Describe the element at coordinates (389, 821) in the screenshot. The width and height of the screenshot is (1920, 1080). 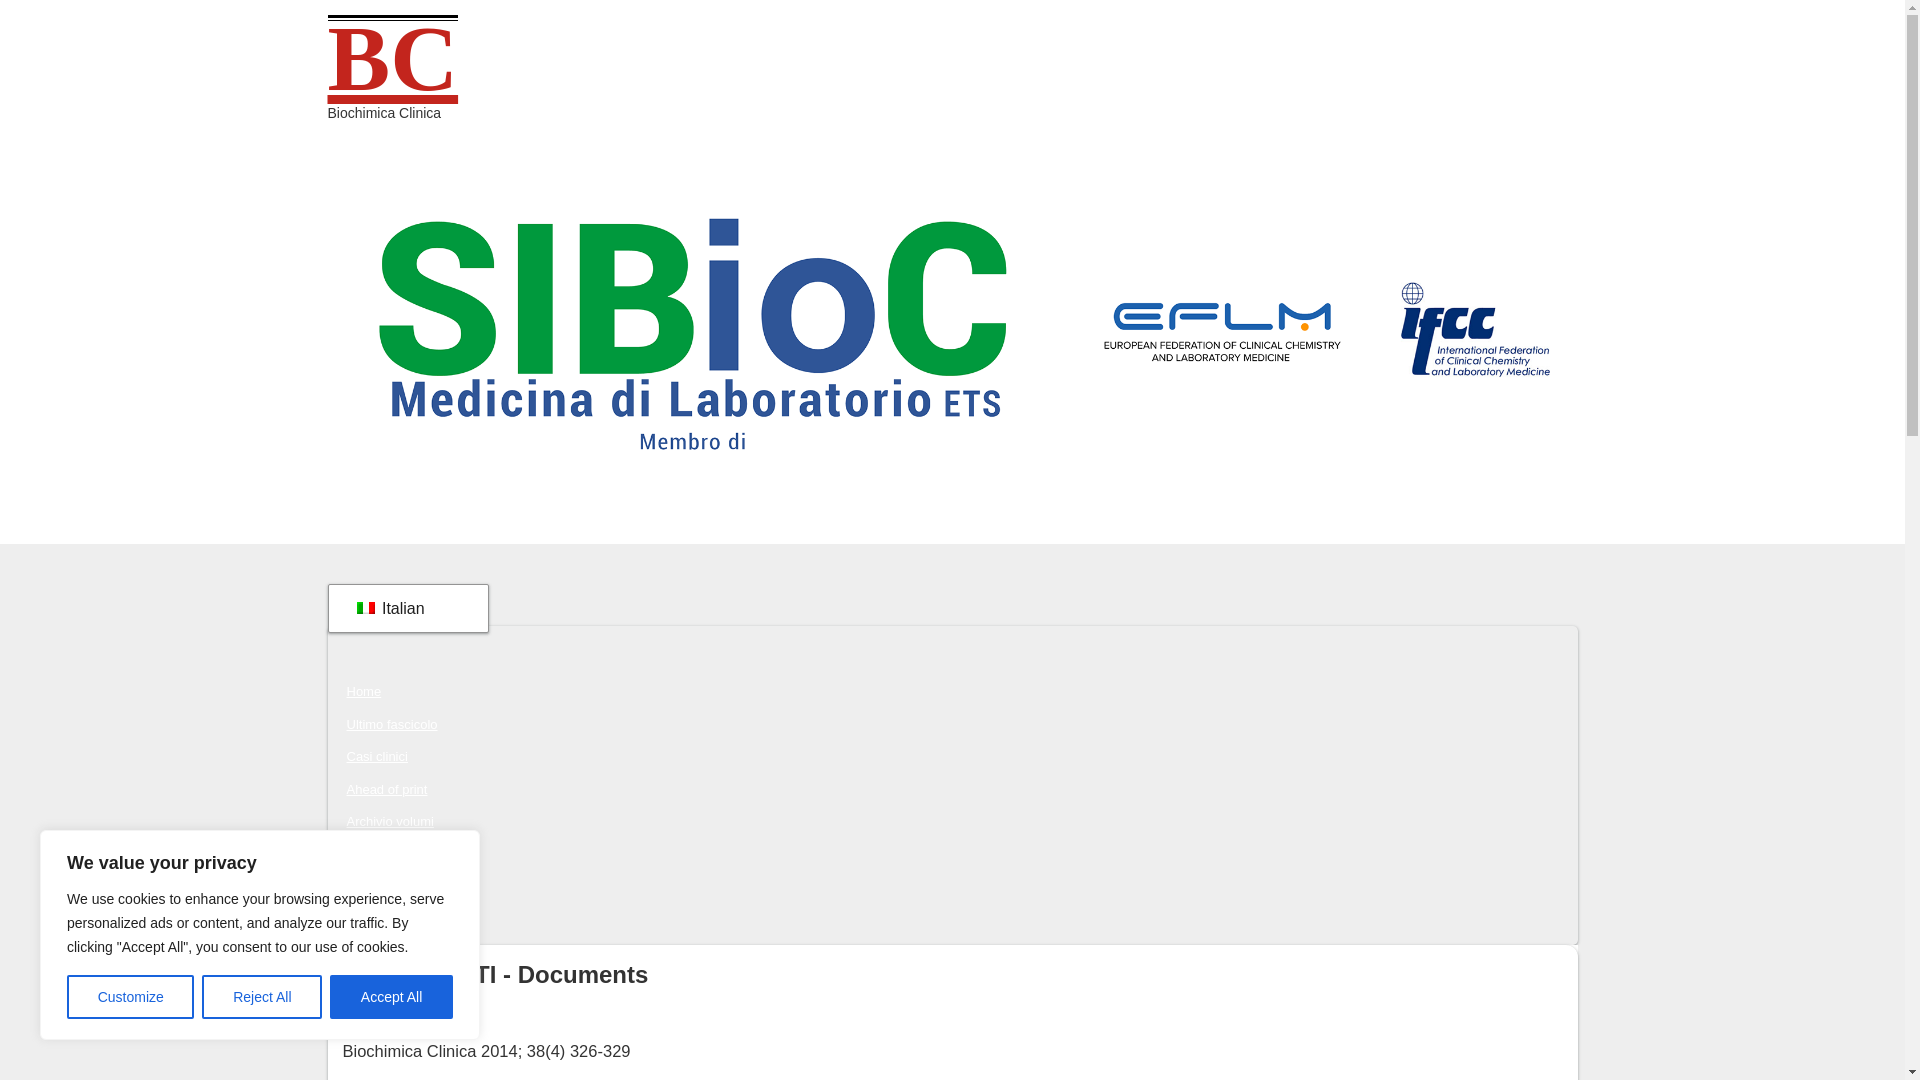
I see `Archivio volumi` at that location.